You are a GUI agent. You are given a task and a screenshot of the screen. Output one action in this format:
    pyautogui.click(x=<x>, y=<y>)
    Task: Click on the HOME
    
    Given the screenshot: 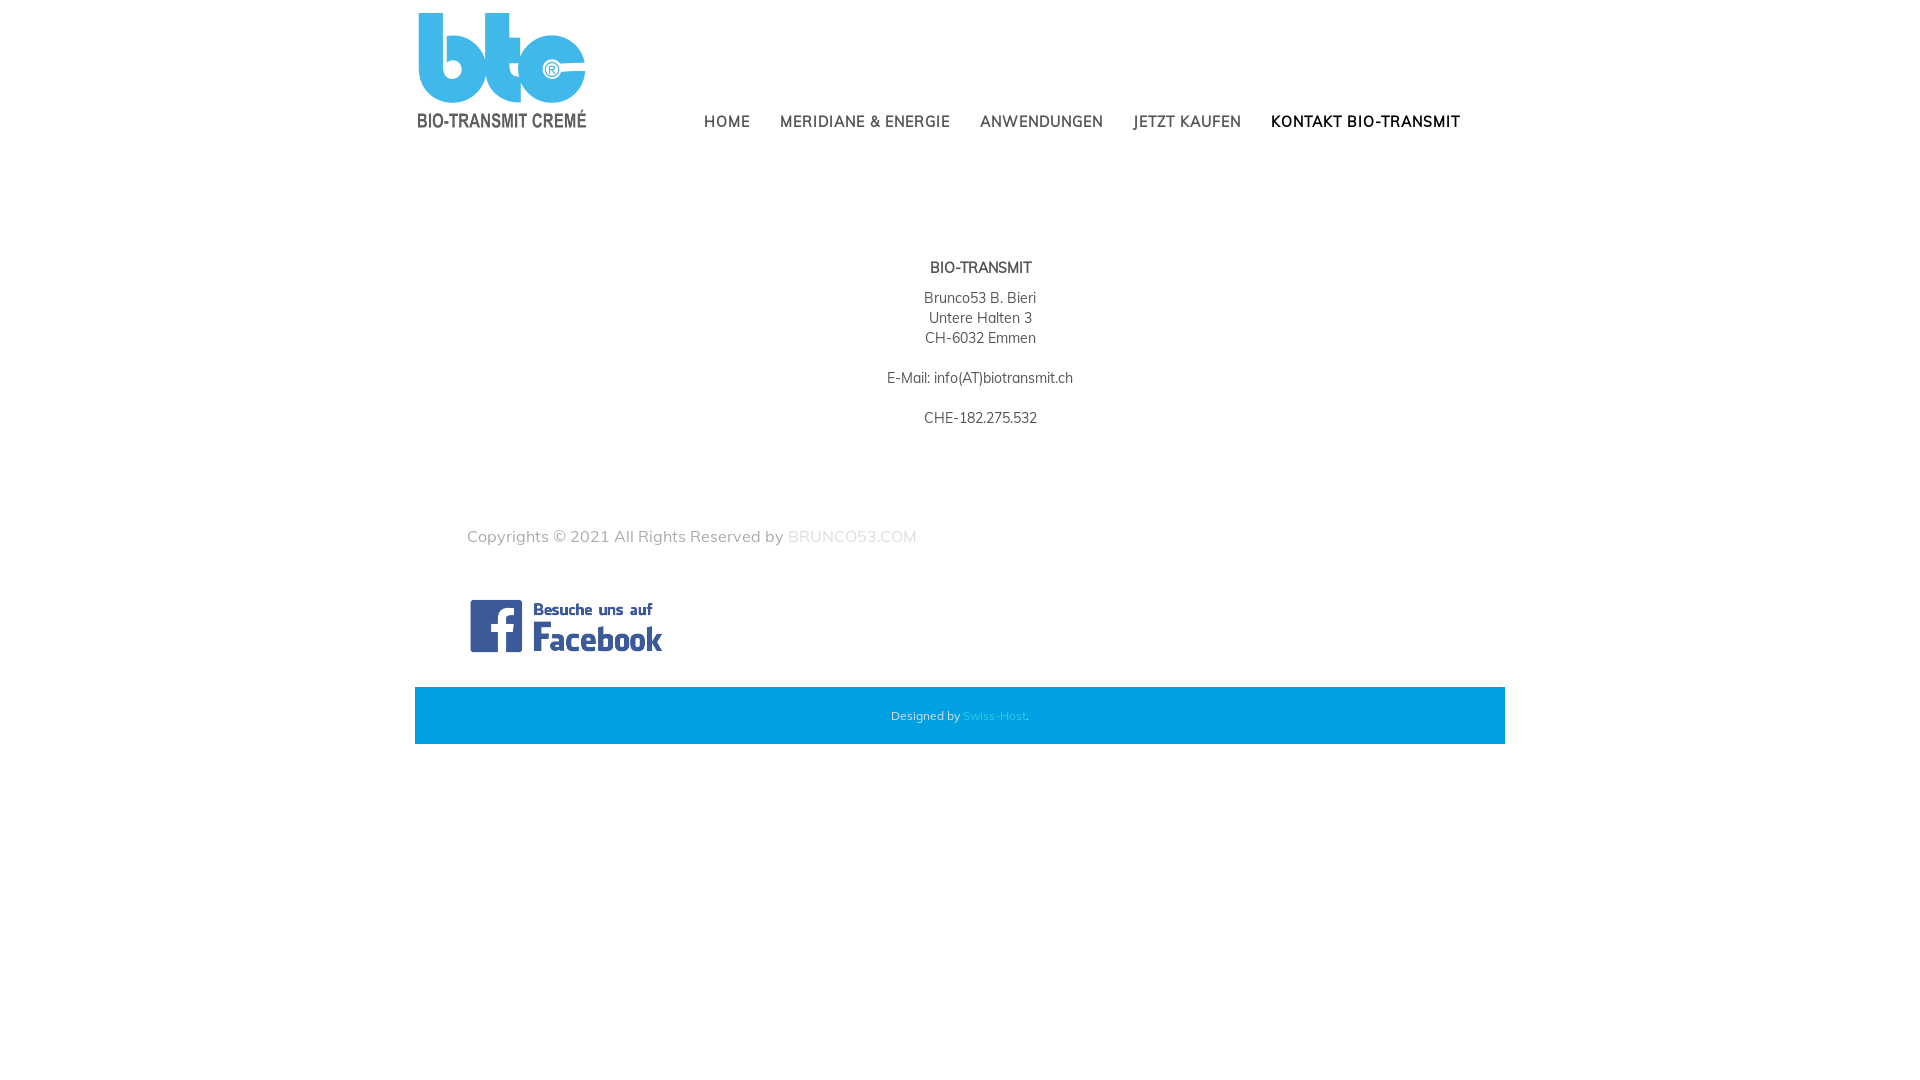 What is the action you would take?
    pyautogui.click(x=727, y=122)
    